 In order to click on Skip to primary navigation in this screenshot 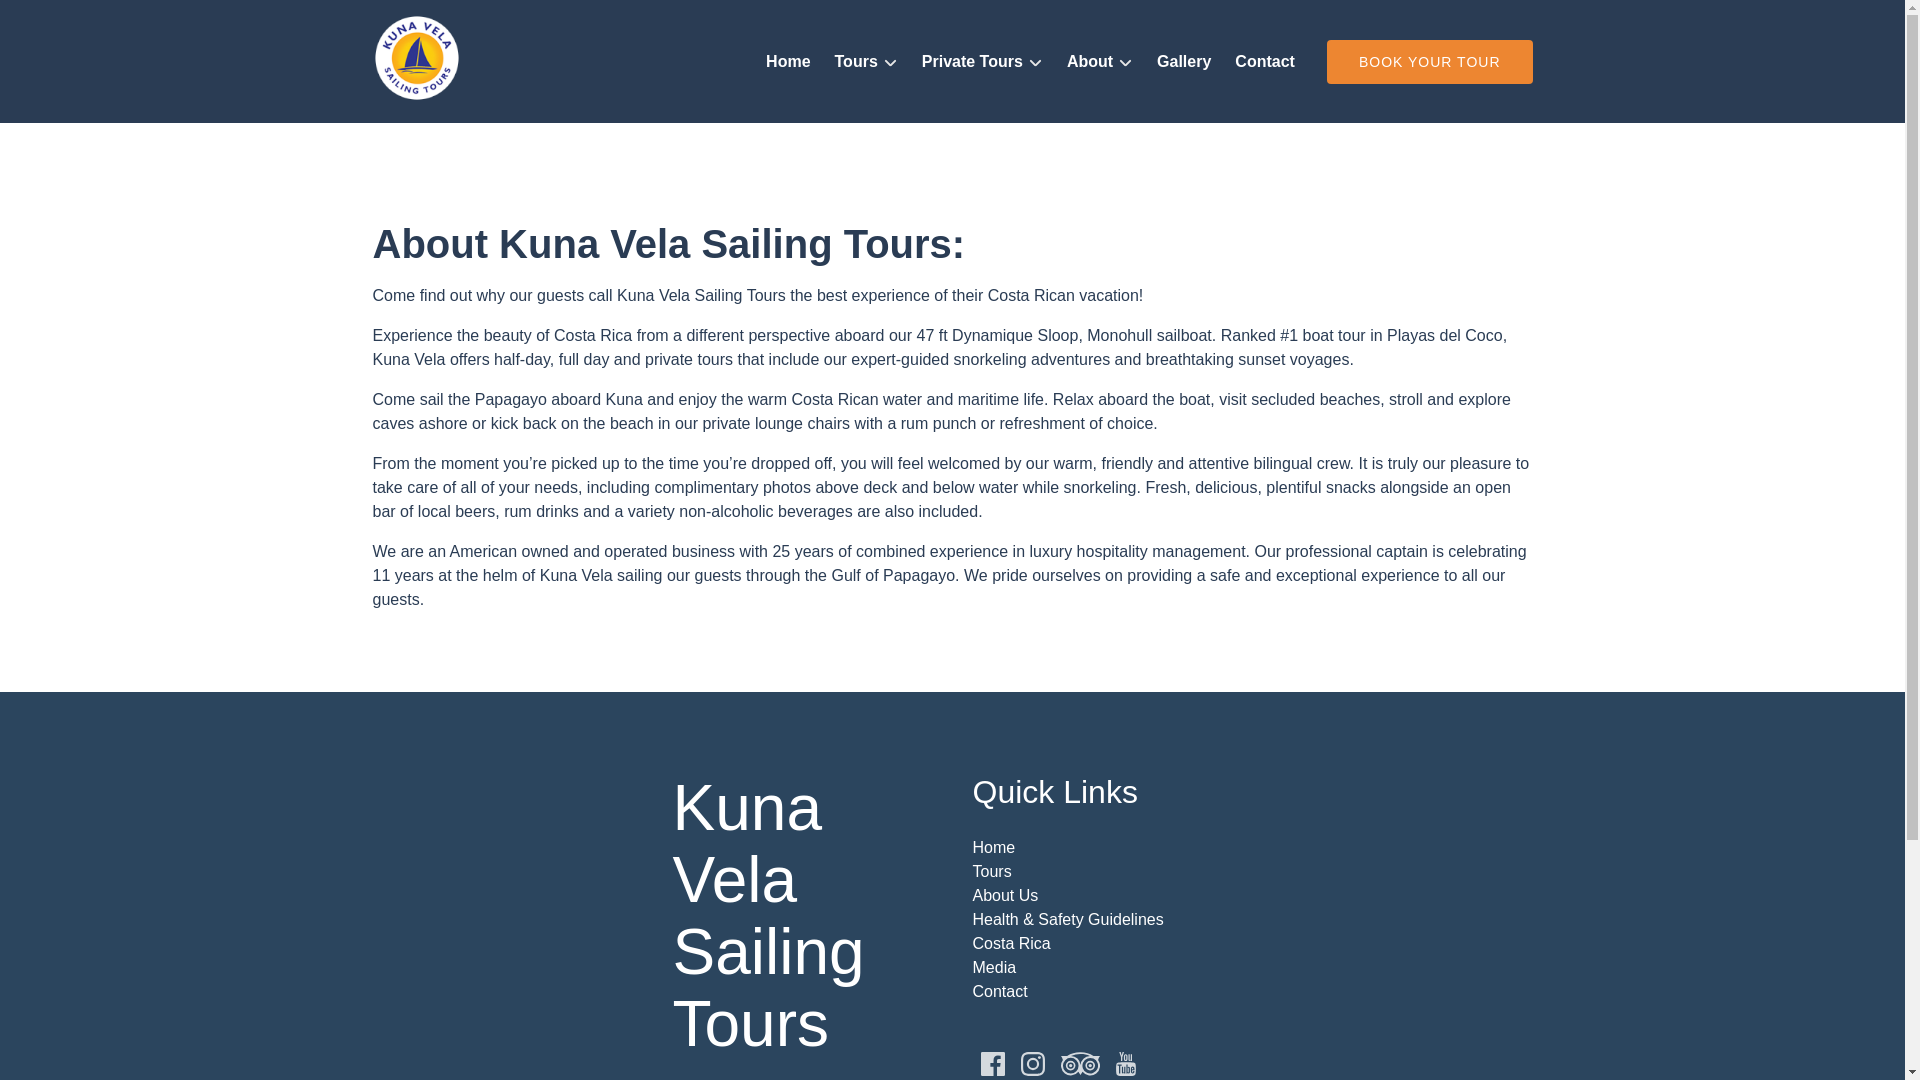, I will do `click(101, 21)`.